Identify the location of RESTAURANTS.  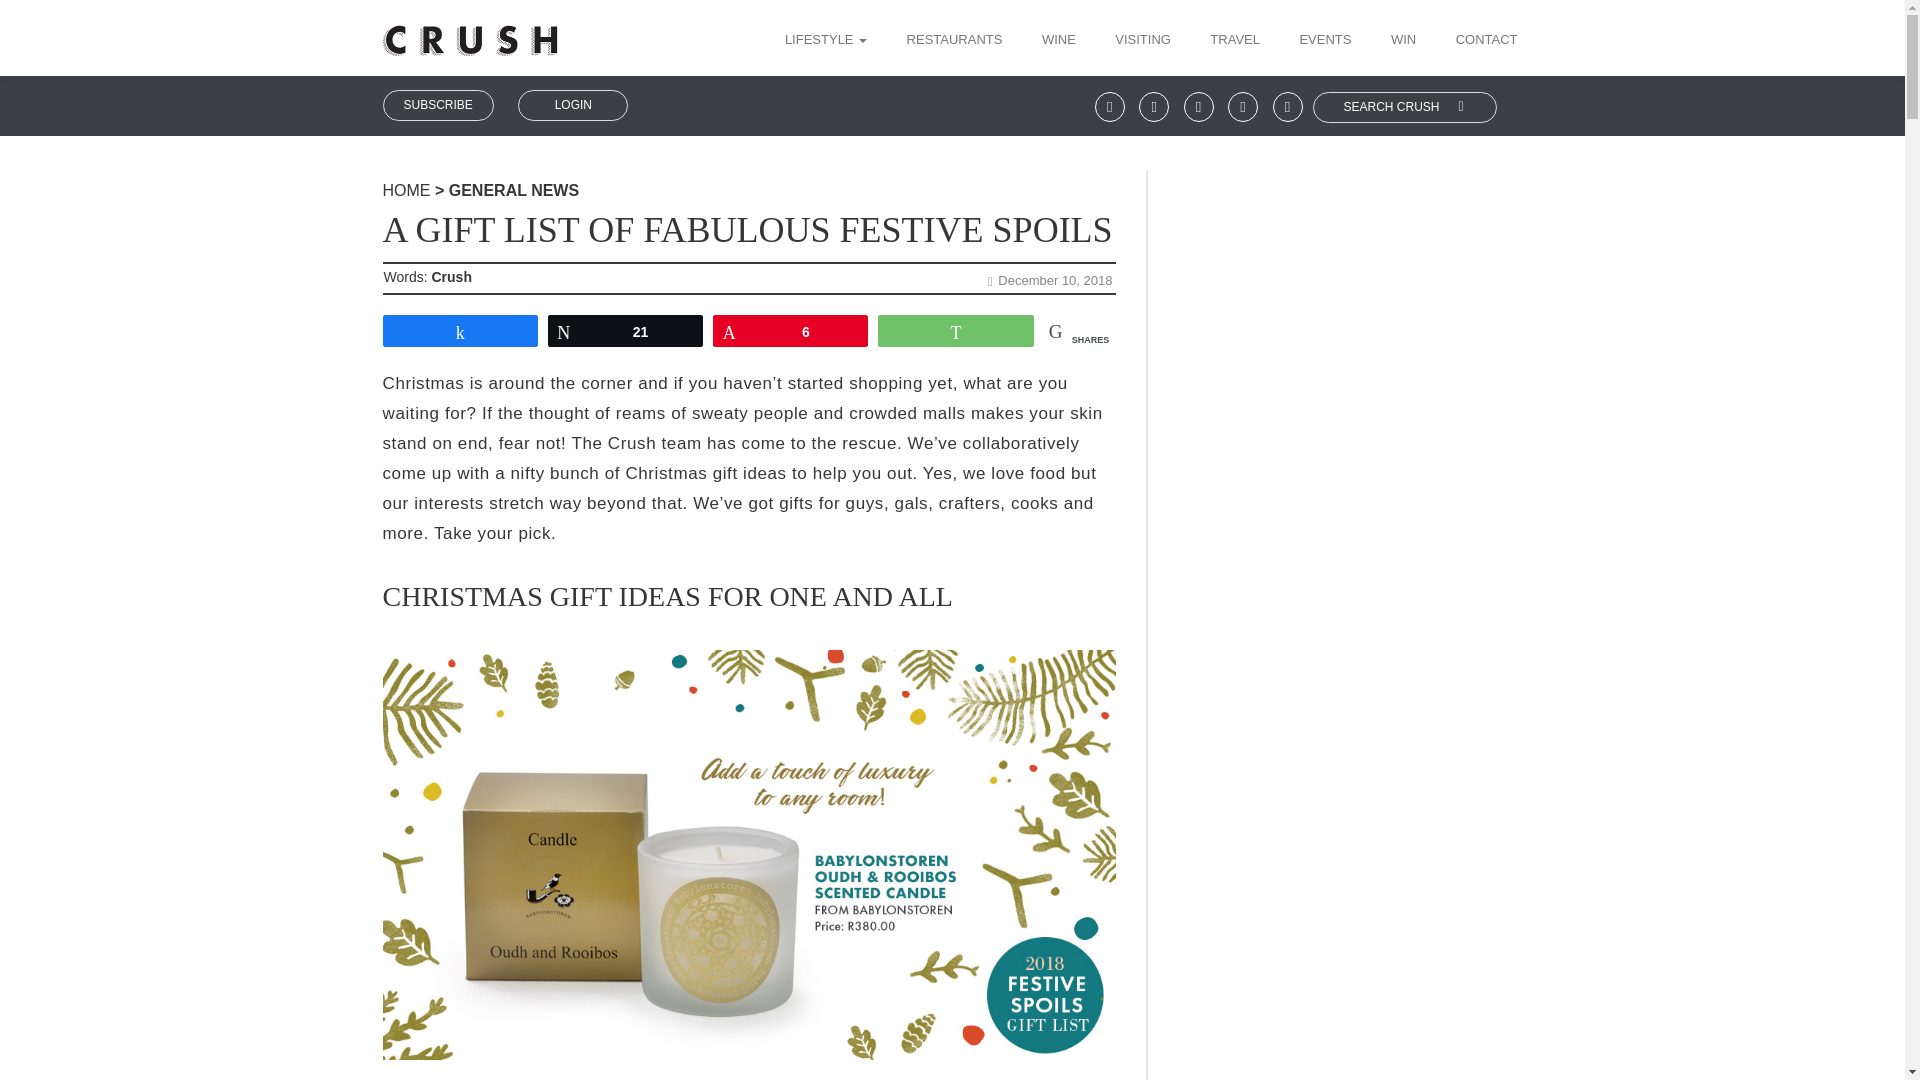
(954, 41).